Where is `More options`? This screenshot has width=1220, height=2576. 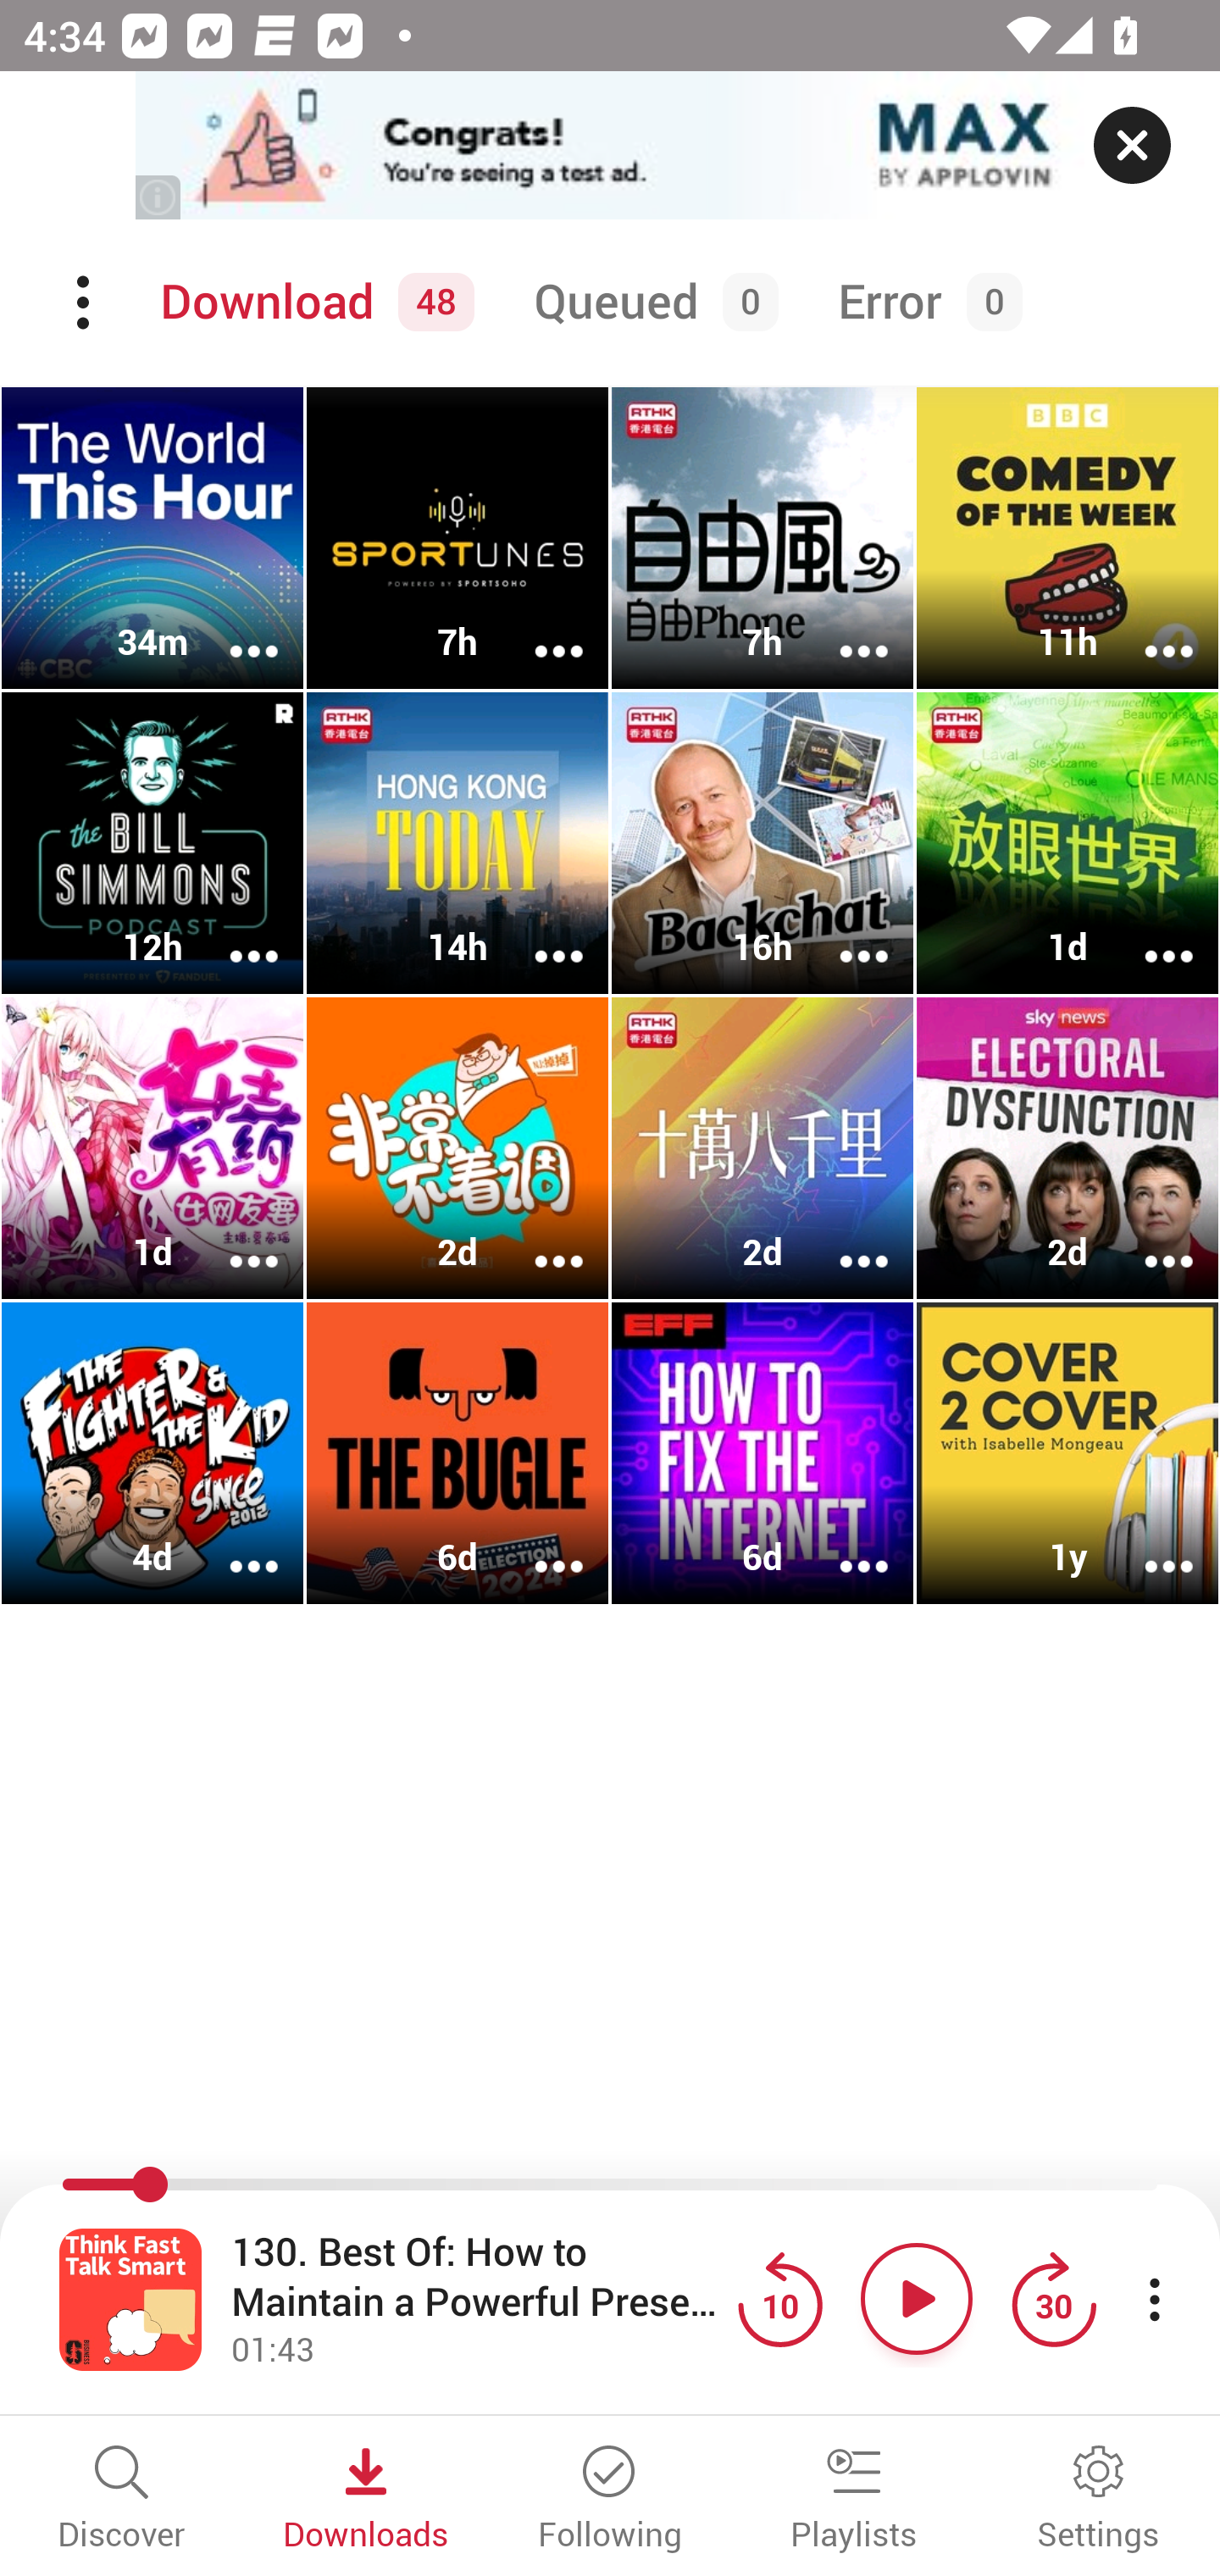
More options is located at coordinates (842, 935).